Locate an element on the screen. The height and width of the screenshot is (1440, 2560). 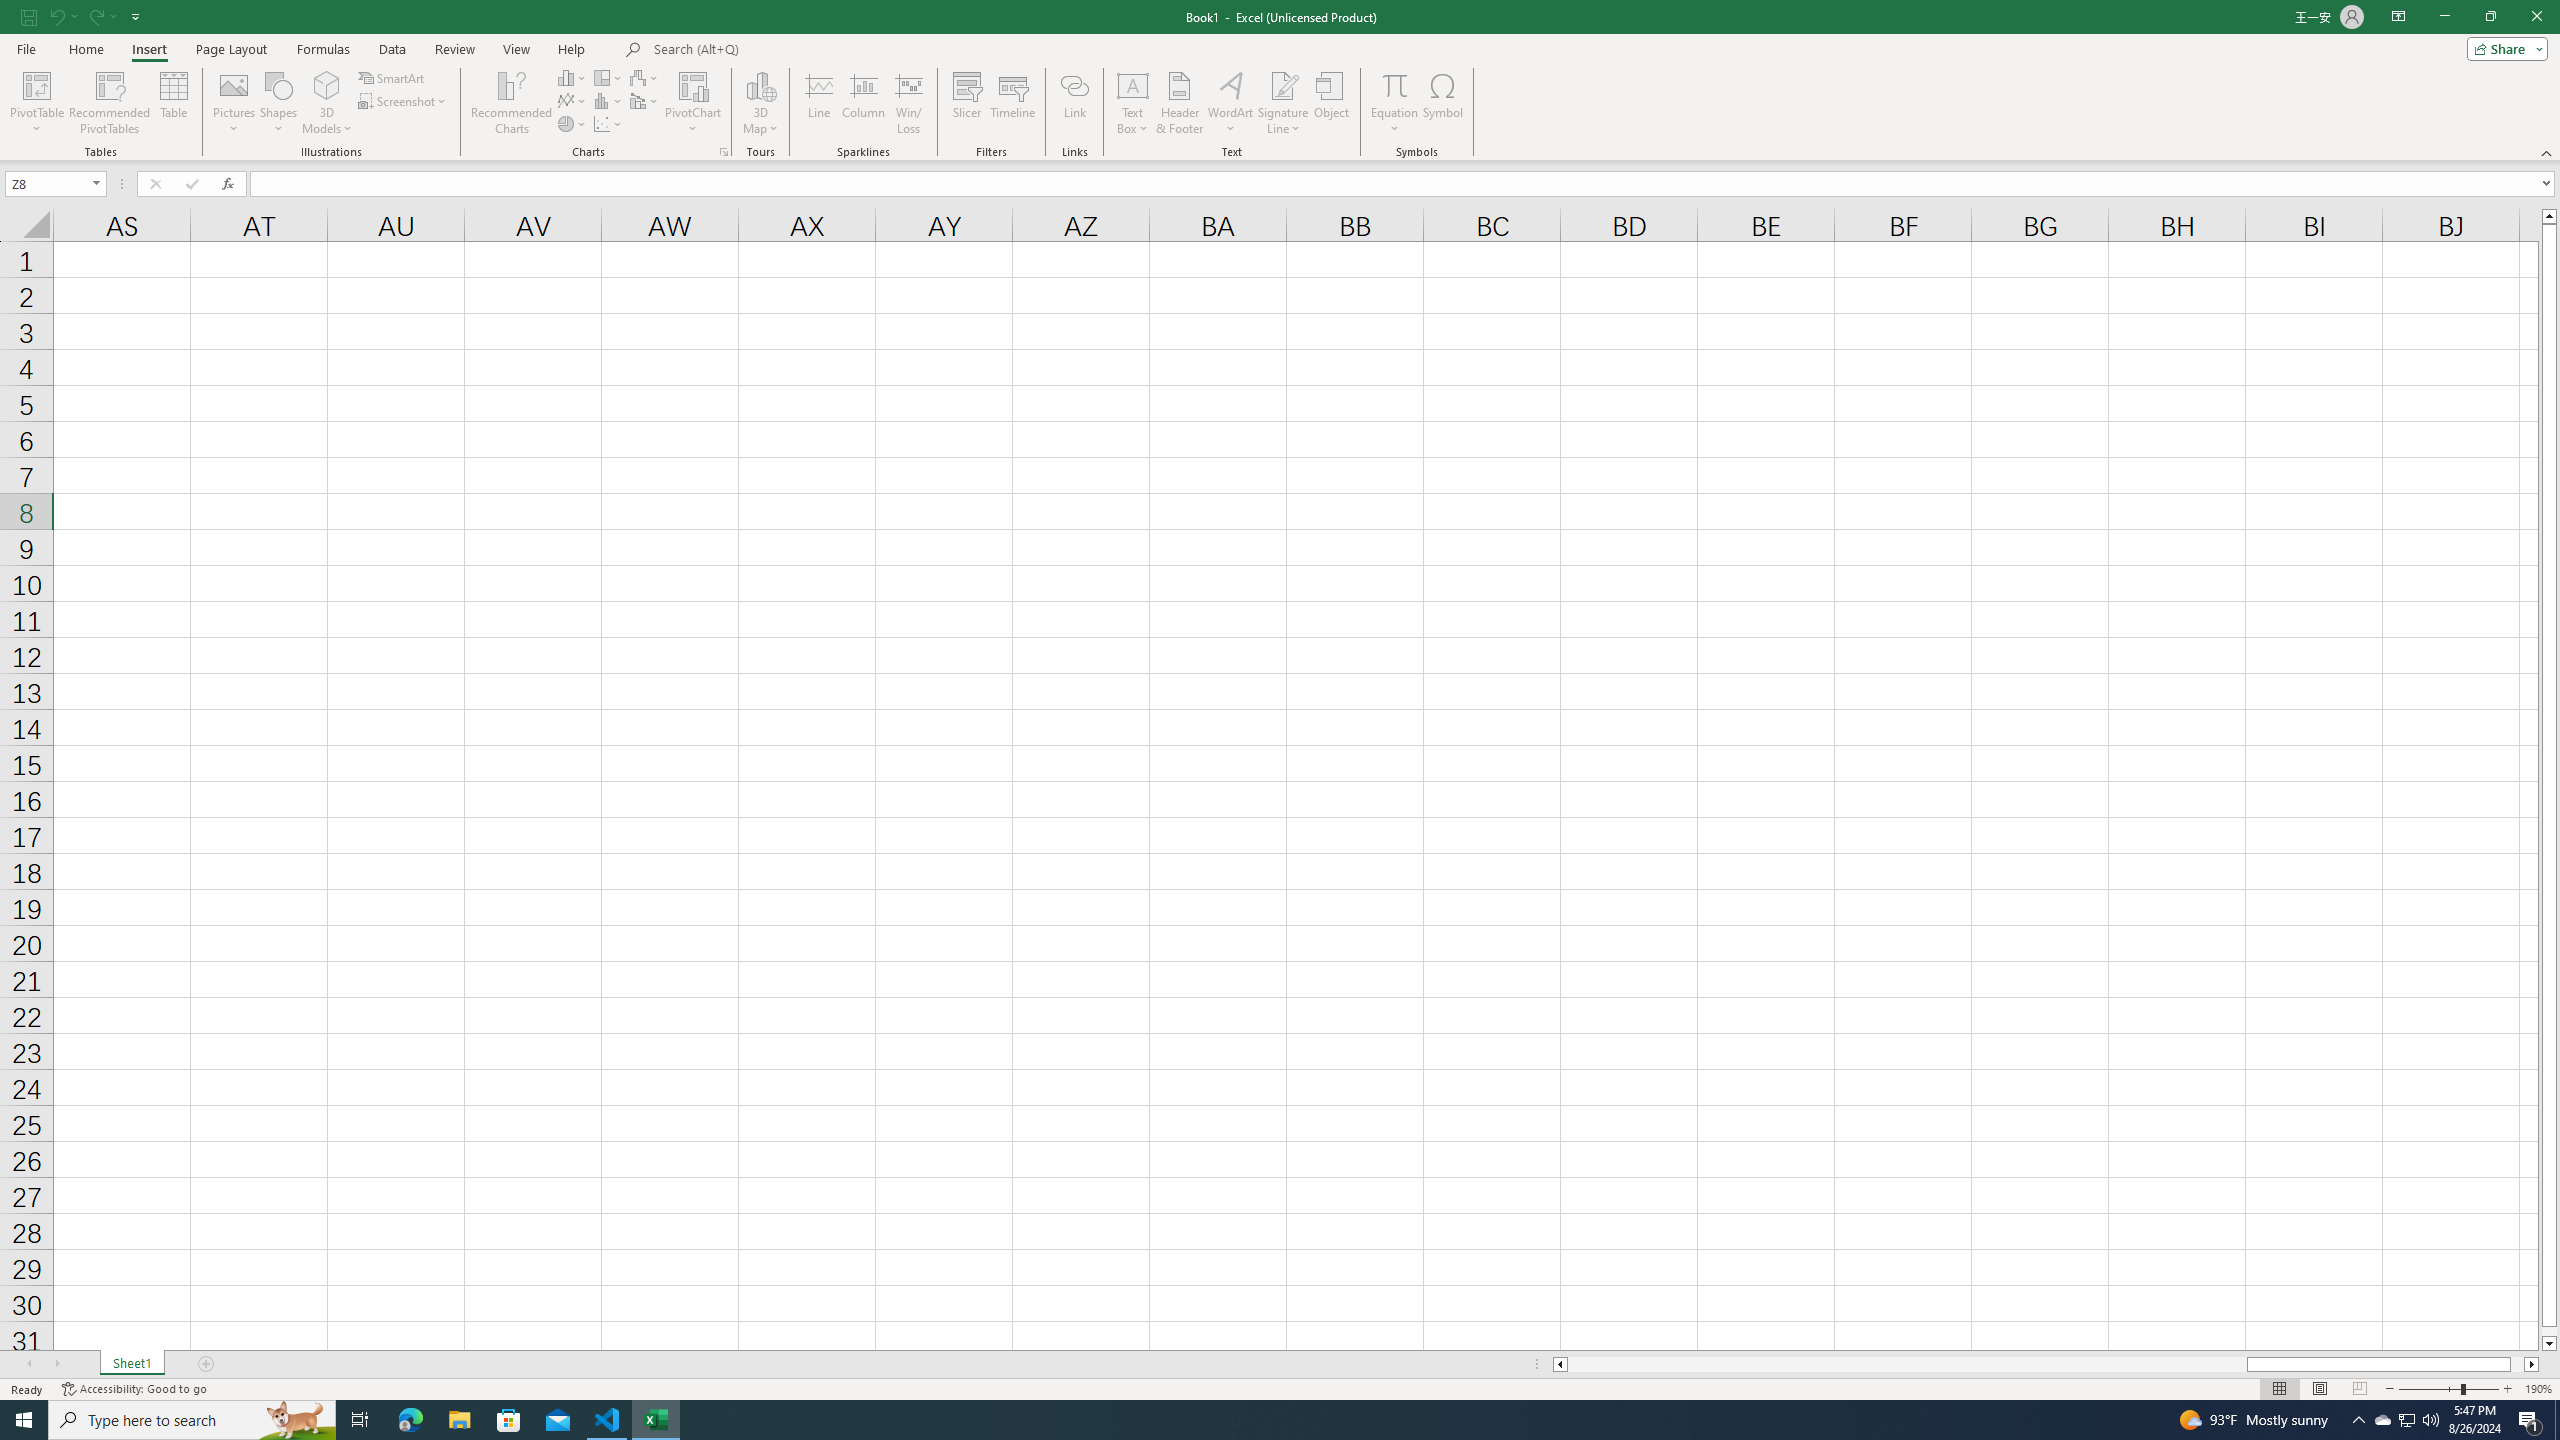
Line is located at coordinates (818, 103).